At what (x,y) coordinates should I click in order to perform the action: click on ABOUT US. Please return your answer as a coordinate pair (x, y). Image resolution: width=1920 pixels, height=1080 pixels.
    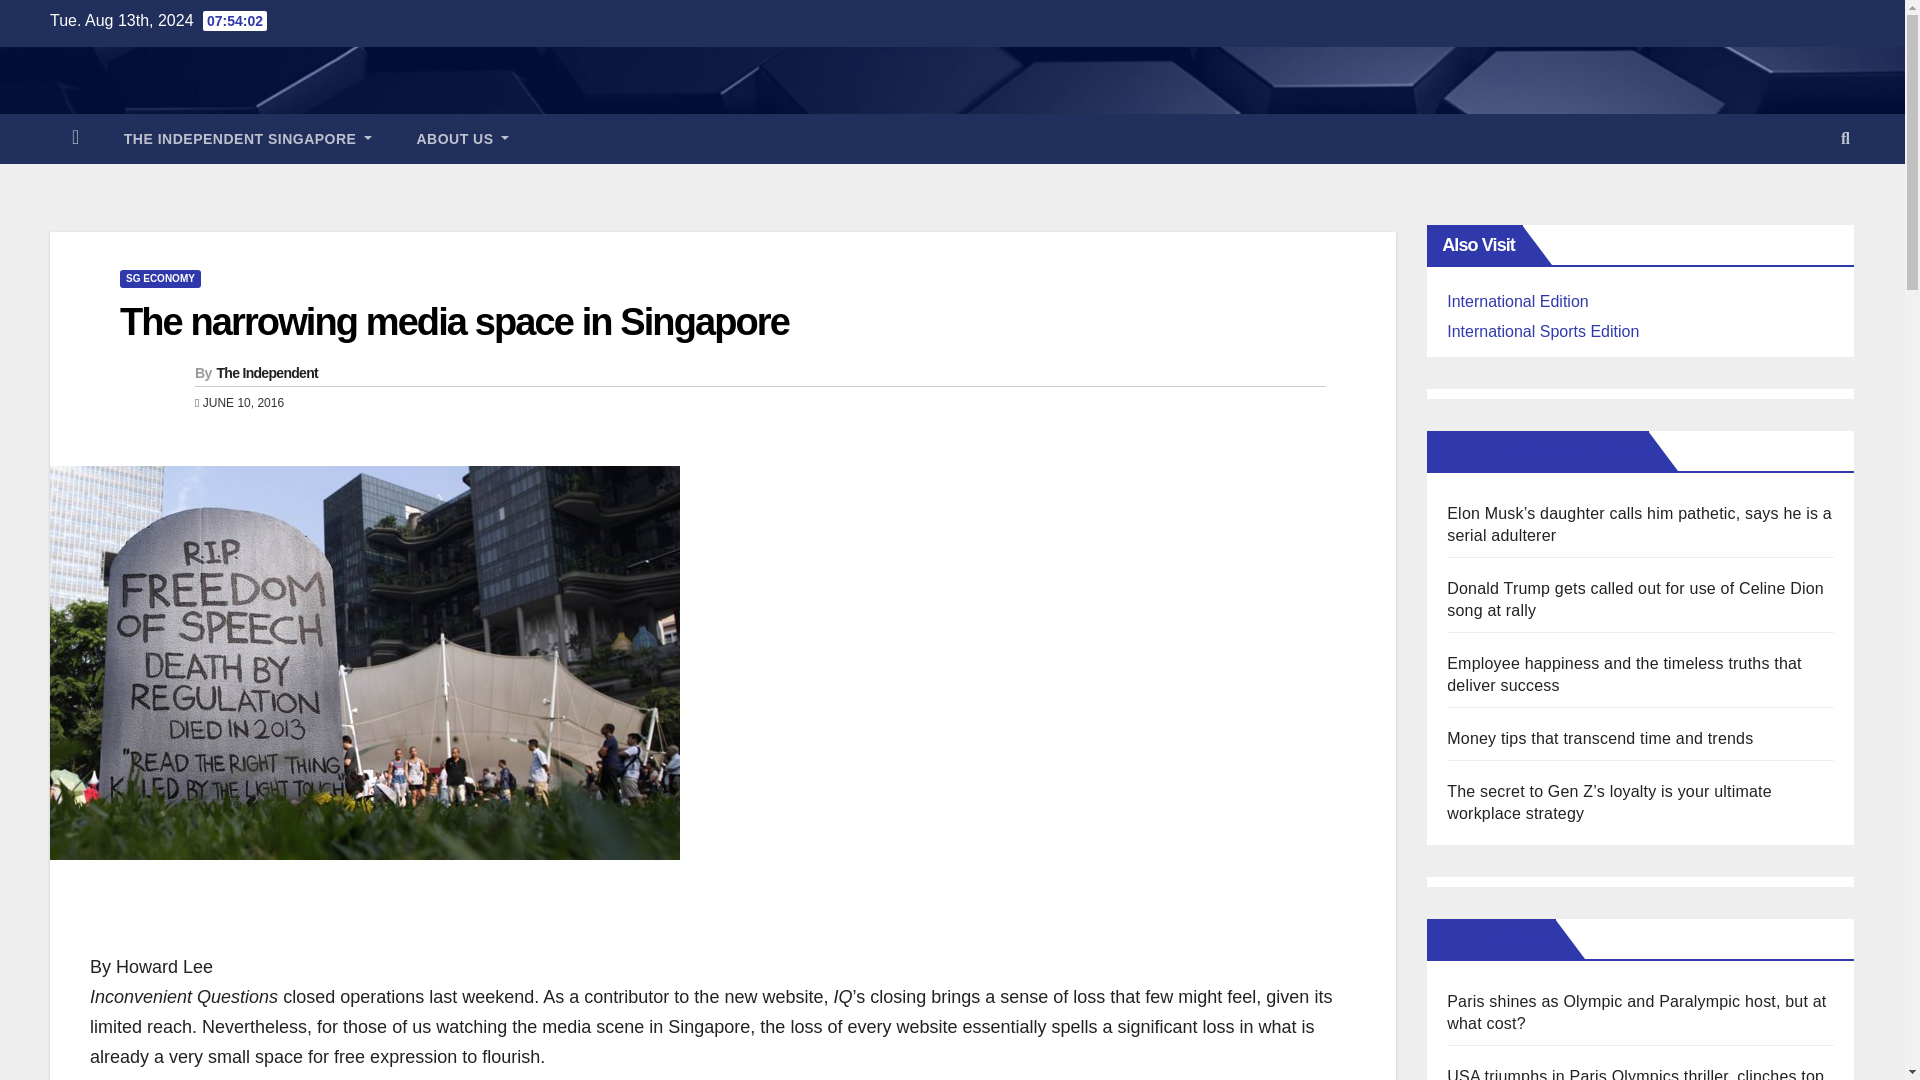
    Looking at the image, I should click on (462, 139).